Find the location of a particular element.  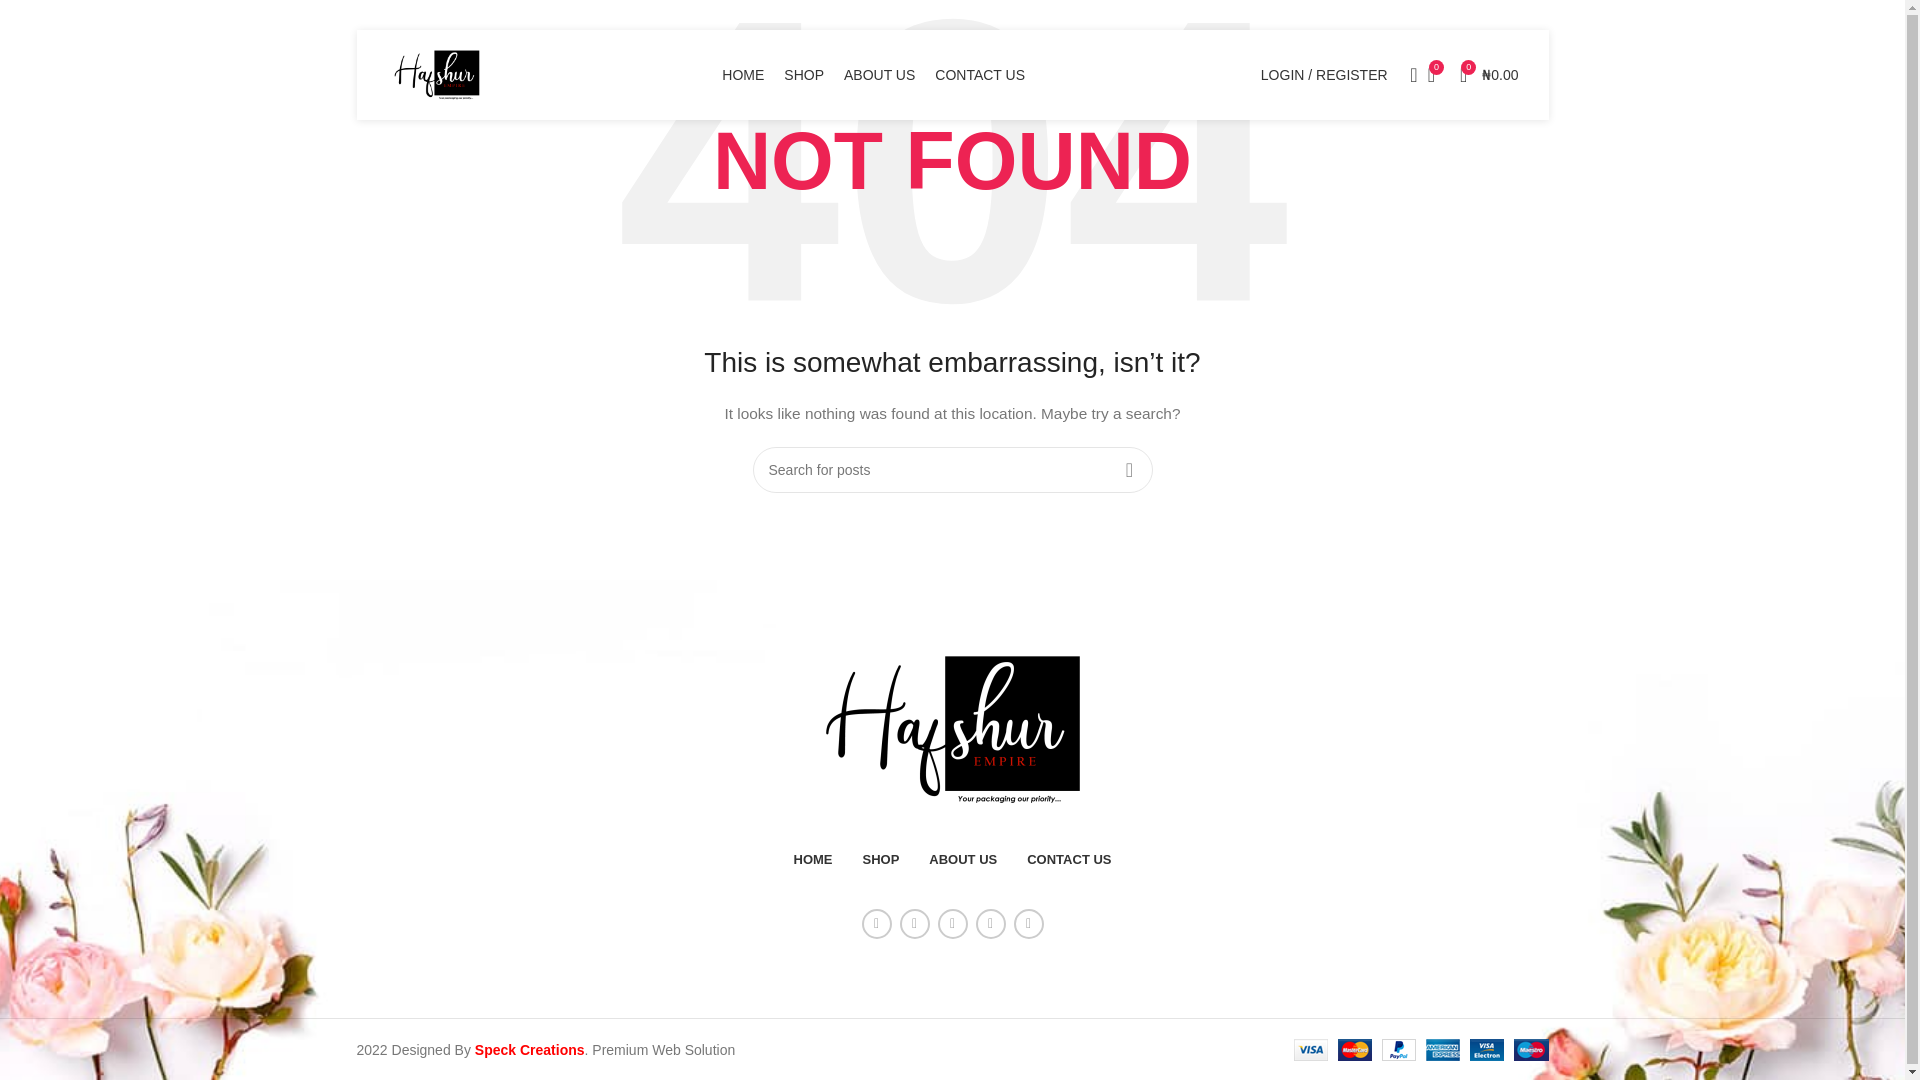

SEARCH is located at coordinates (1128, 470).